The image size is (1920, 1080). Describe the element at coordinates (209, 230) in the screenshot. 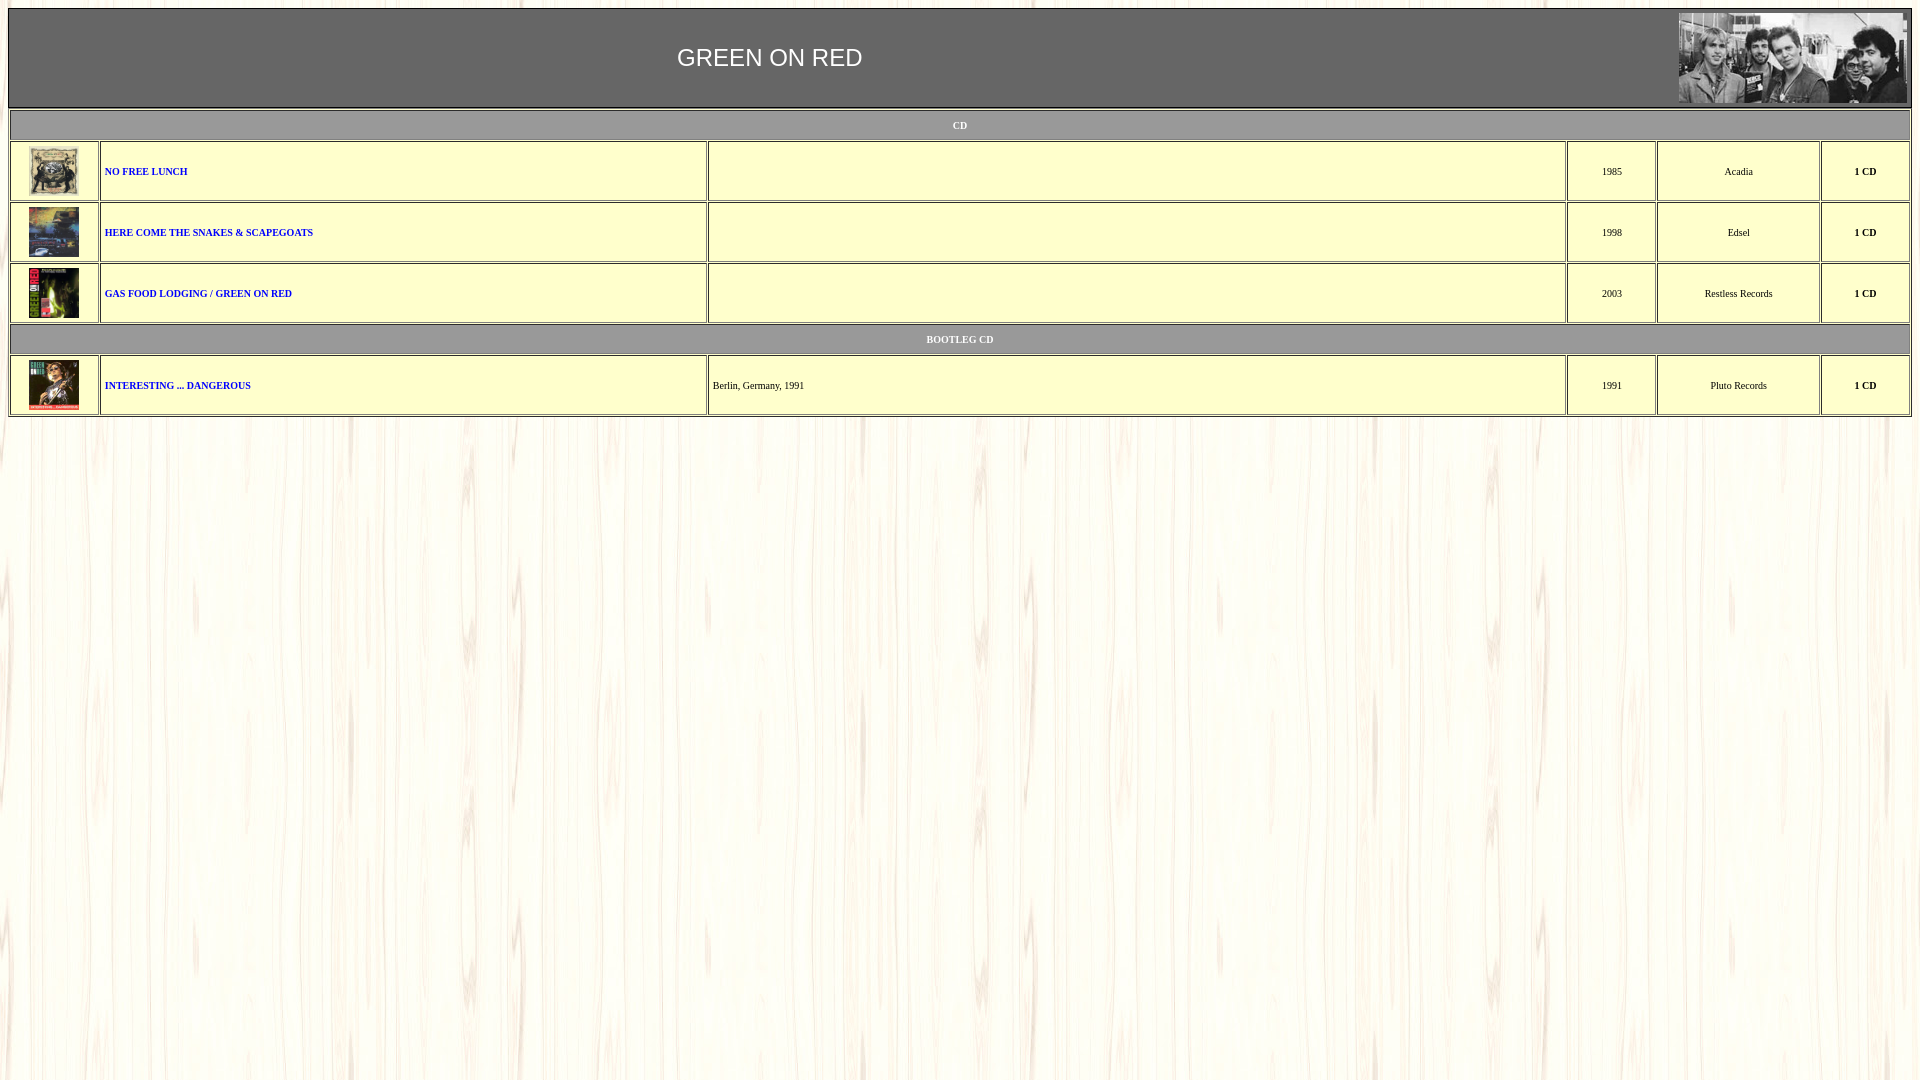

I see `HERE COME THE SNAKES & SCAPEGOATS` at that location.